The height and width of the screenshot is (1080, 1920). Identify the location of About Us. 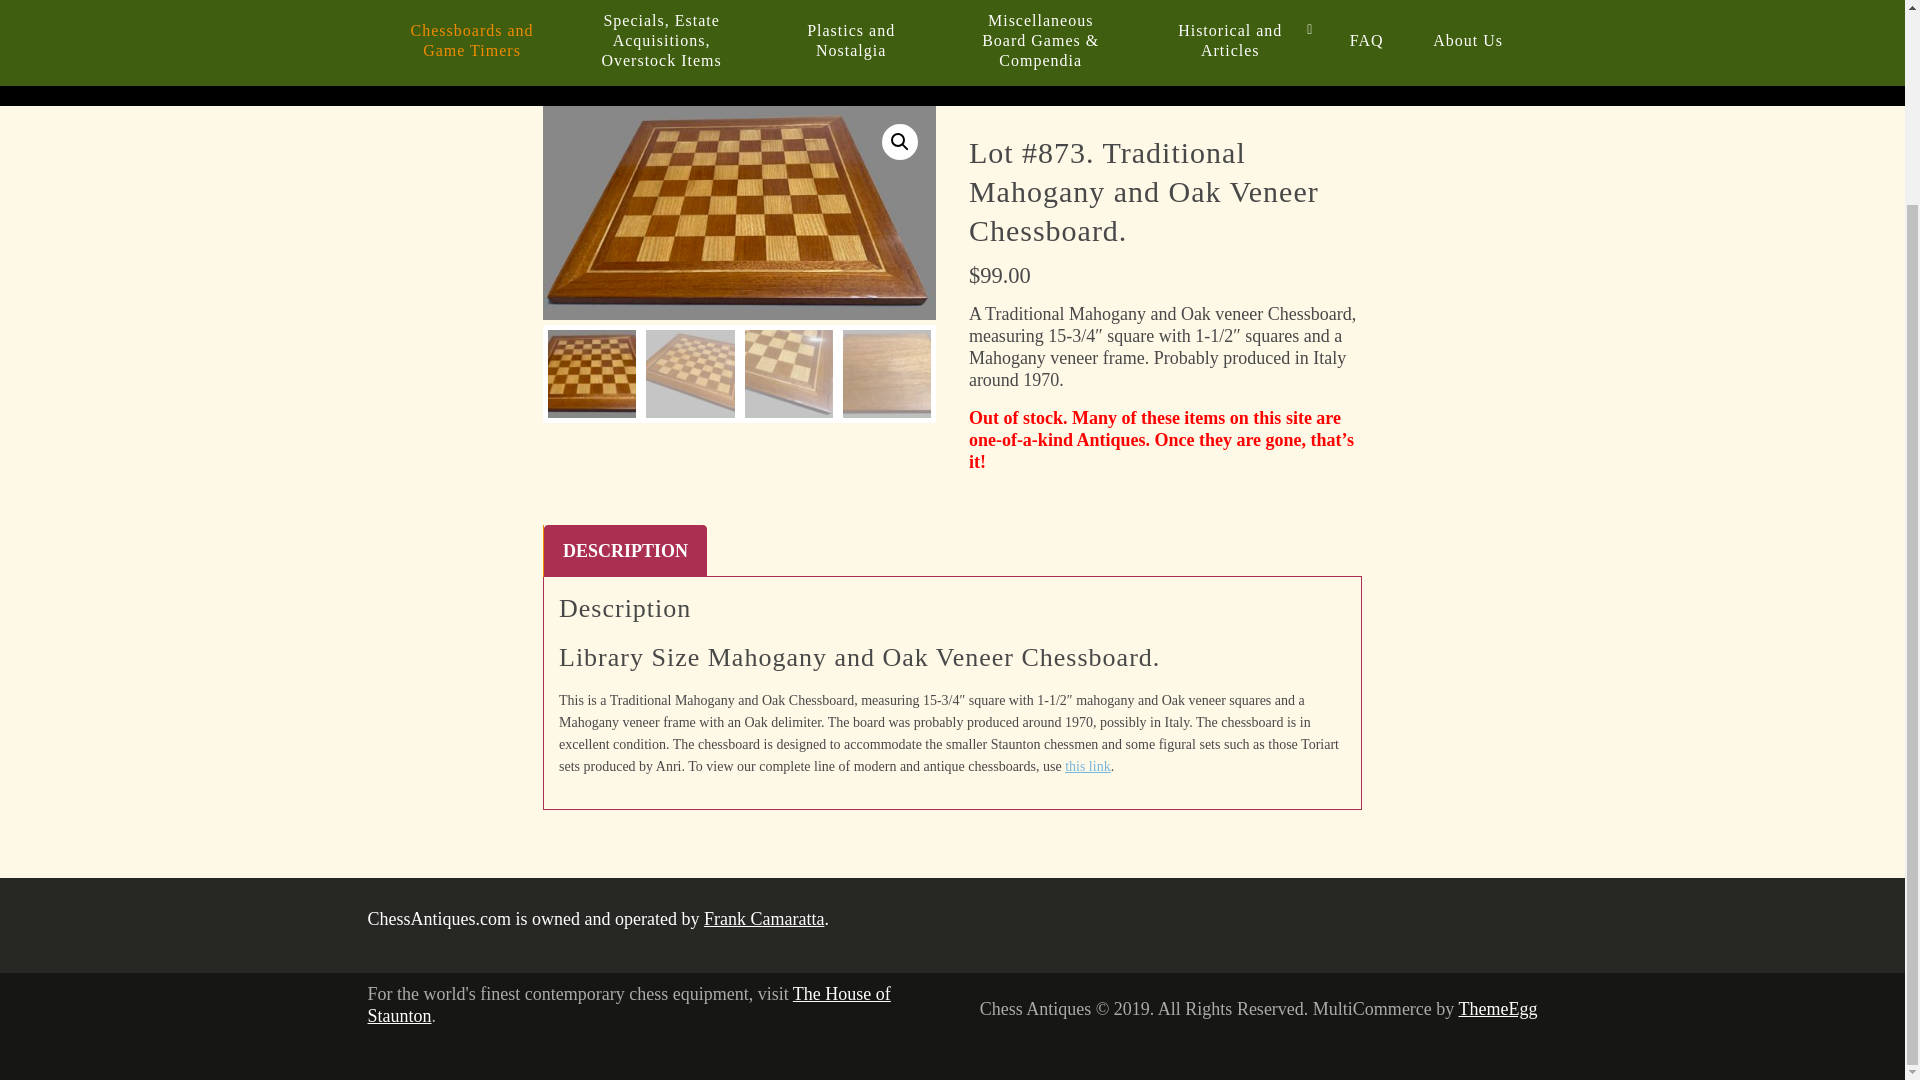
(1468, 40).